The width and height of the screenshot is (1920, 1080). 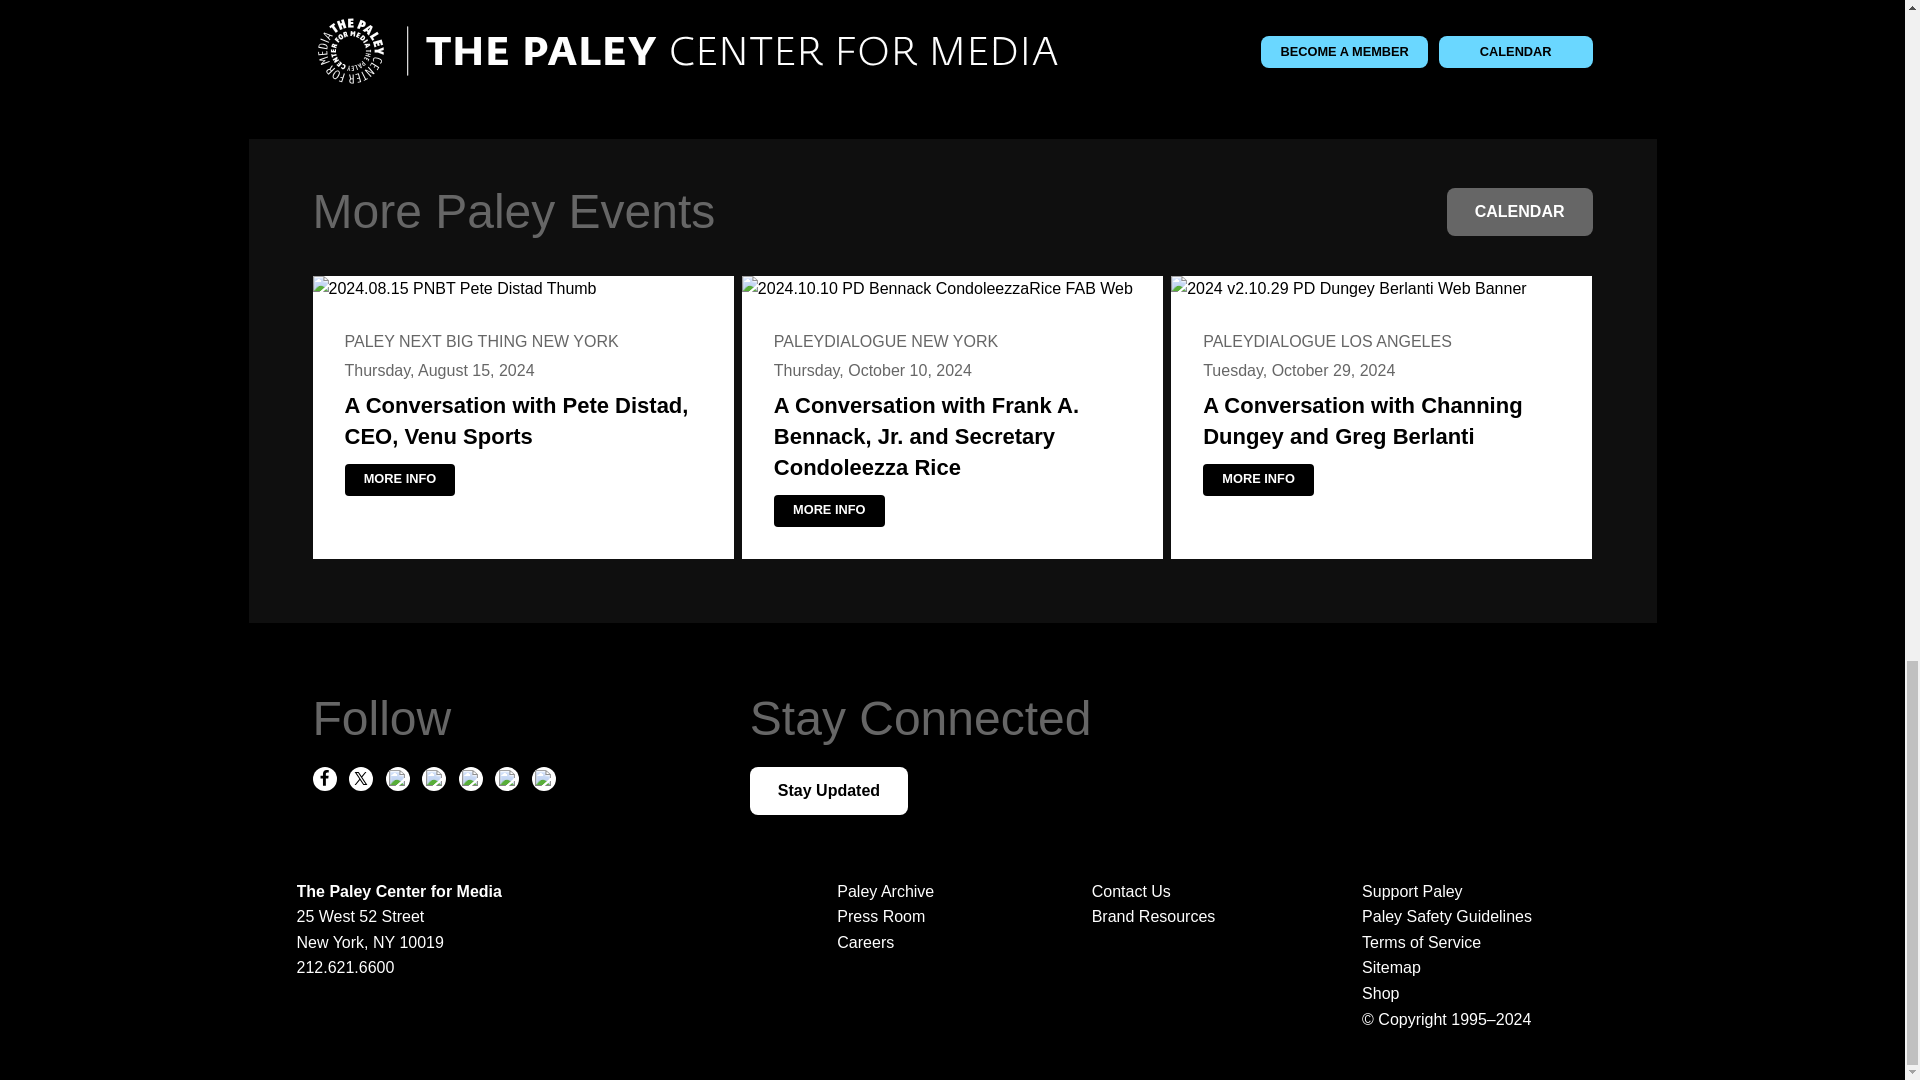 I want to click on Careers, so click(x=866, y=942).